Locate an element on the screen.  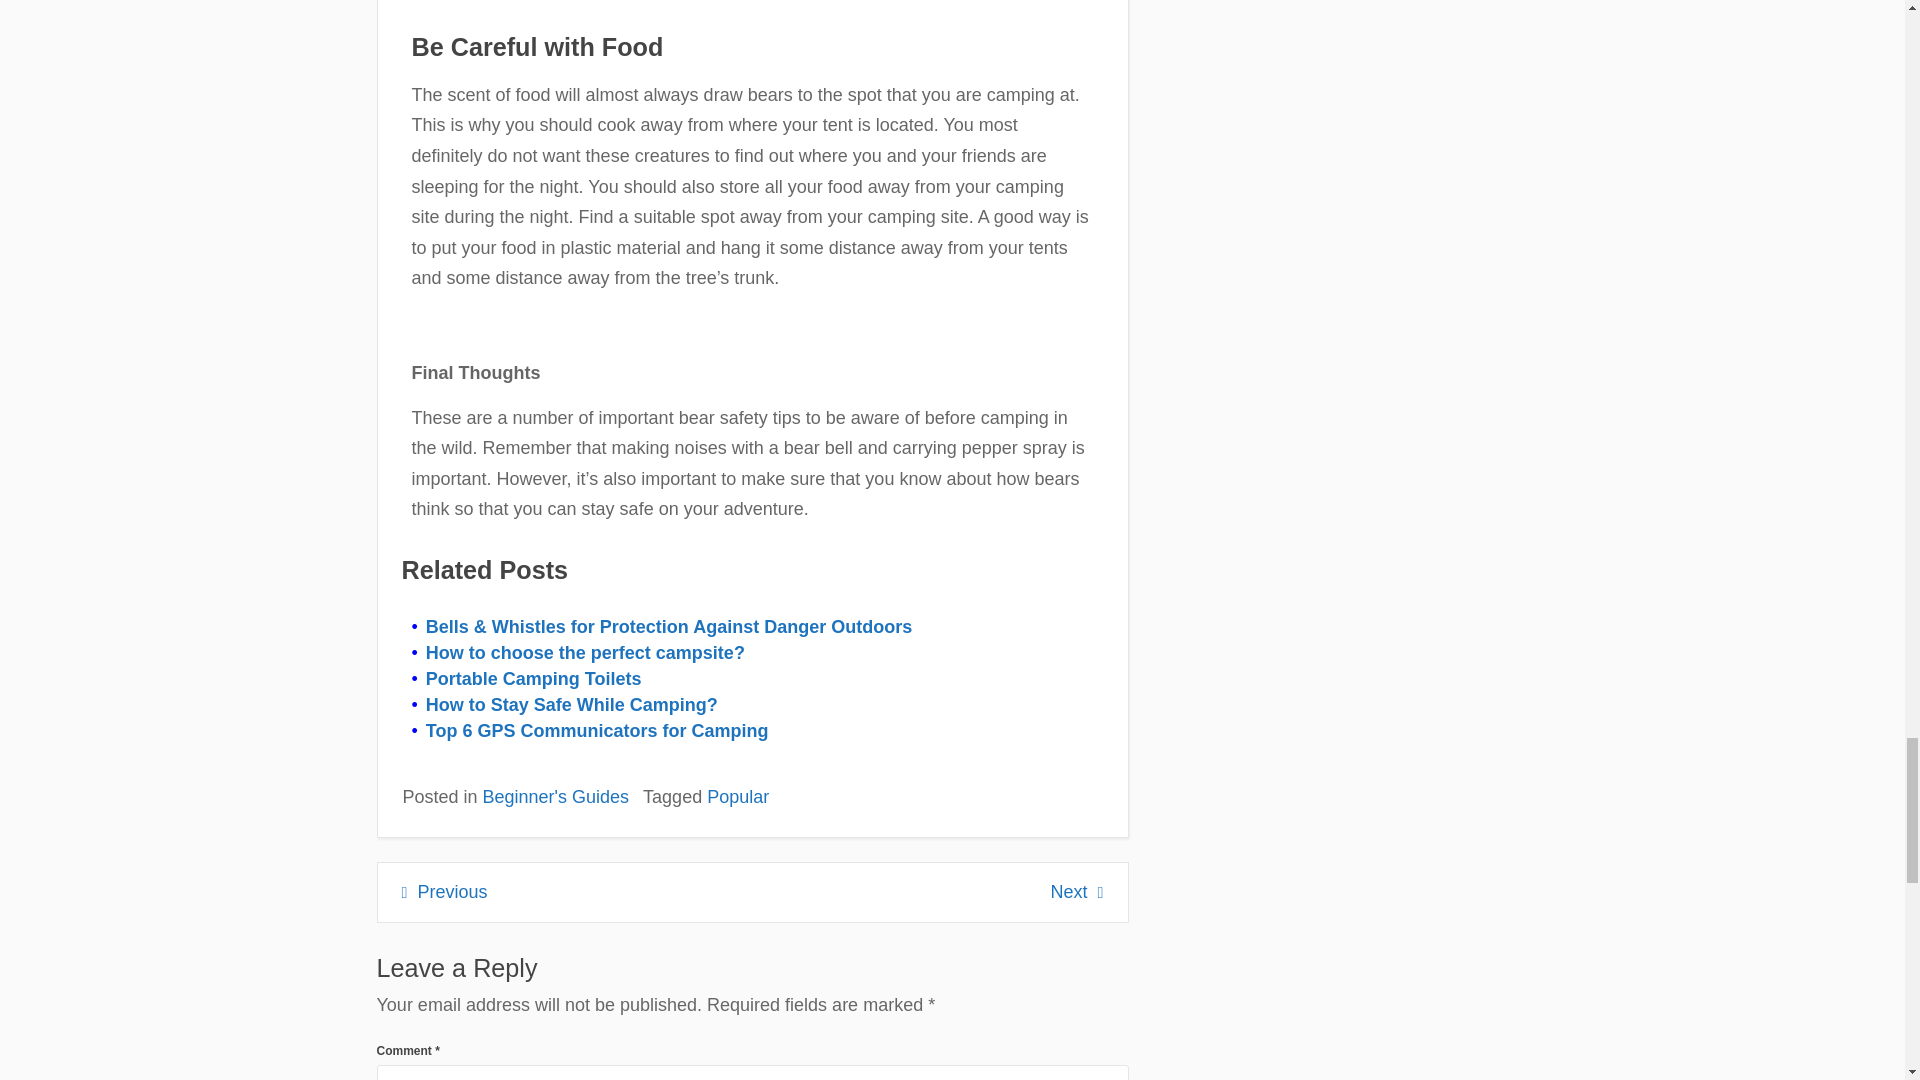
How to Stay Safe While Camping? is located at coordinates (572, 704).